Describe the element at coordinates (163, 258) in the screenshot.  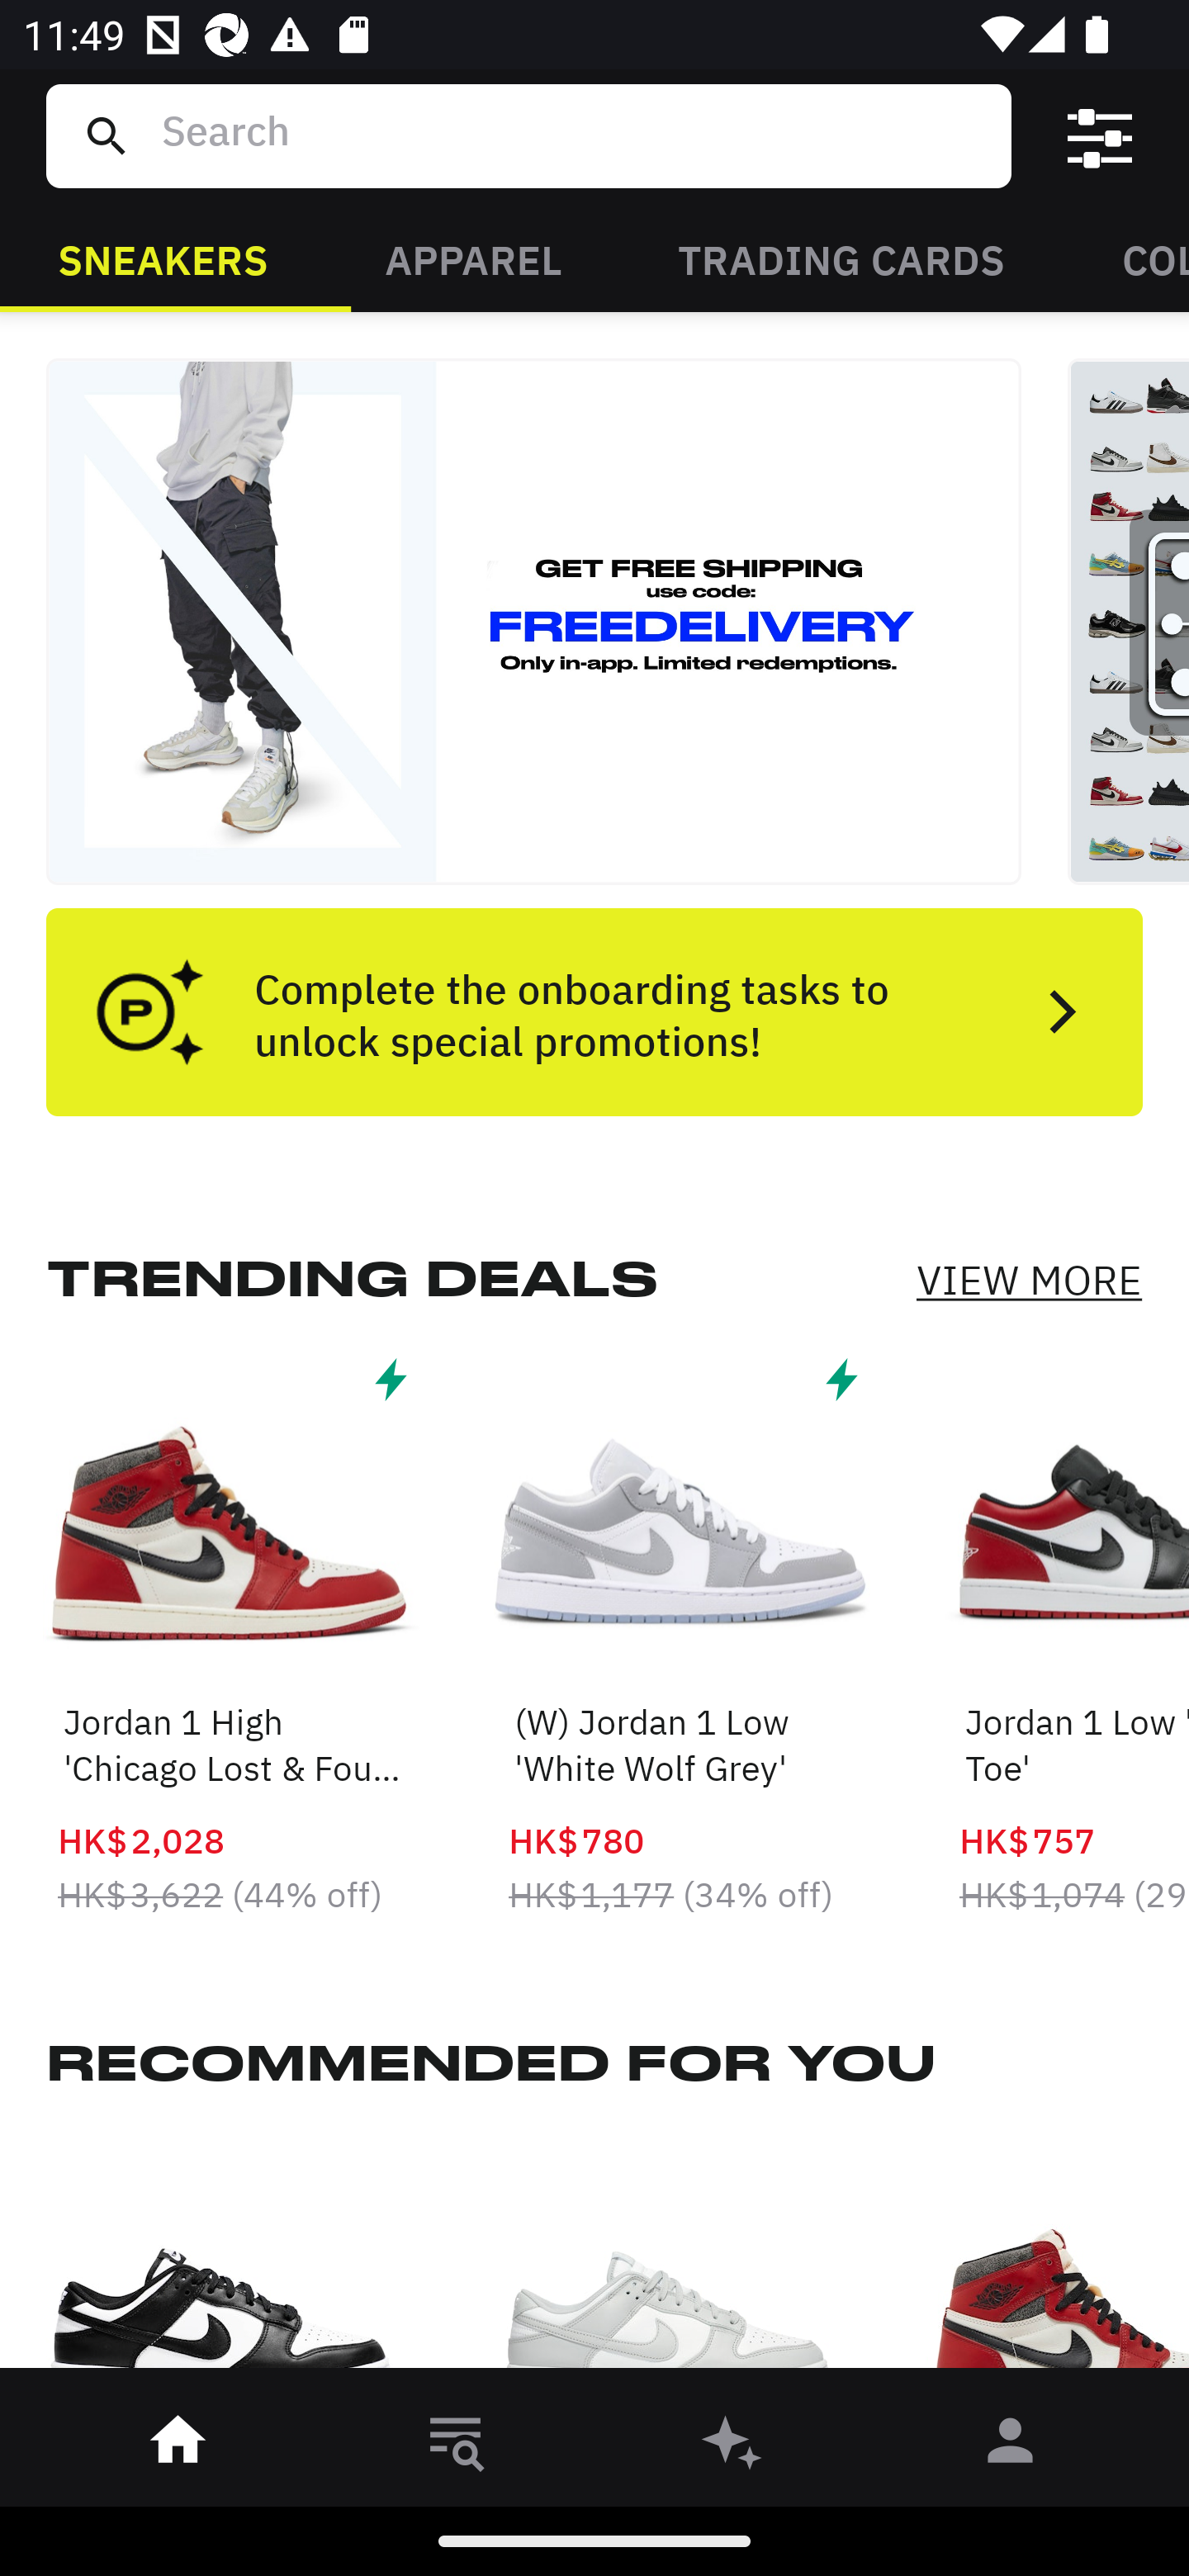
I see `SNEAKERS` at that location.